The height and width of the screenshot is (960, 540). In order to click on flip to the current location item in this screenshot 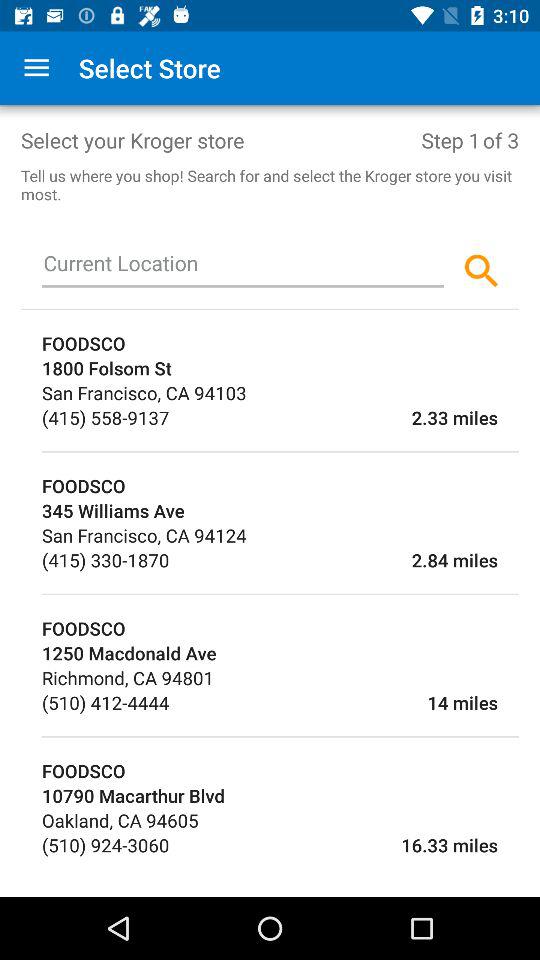, I will do `click(243, 267)`.